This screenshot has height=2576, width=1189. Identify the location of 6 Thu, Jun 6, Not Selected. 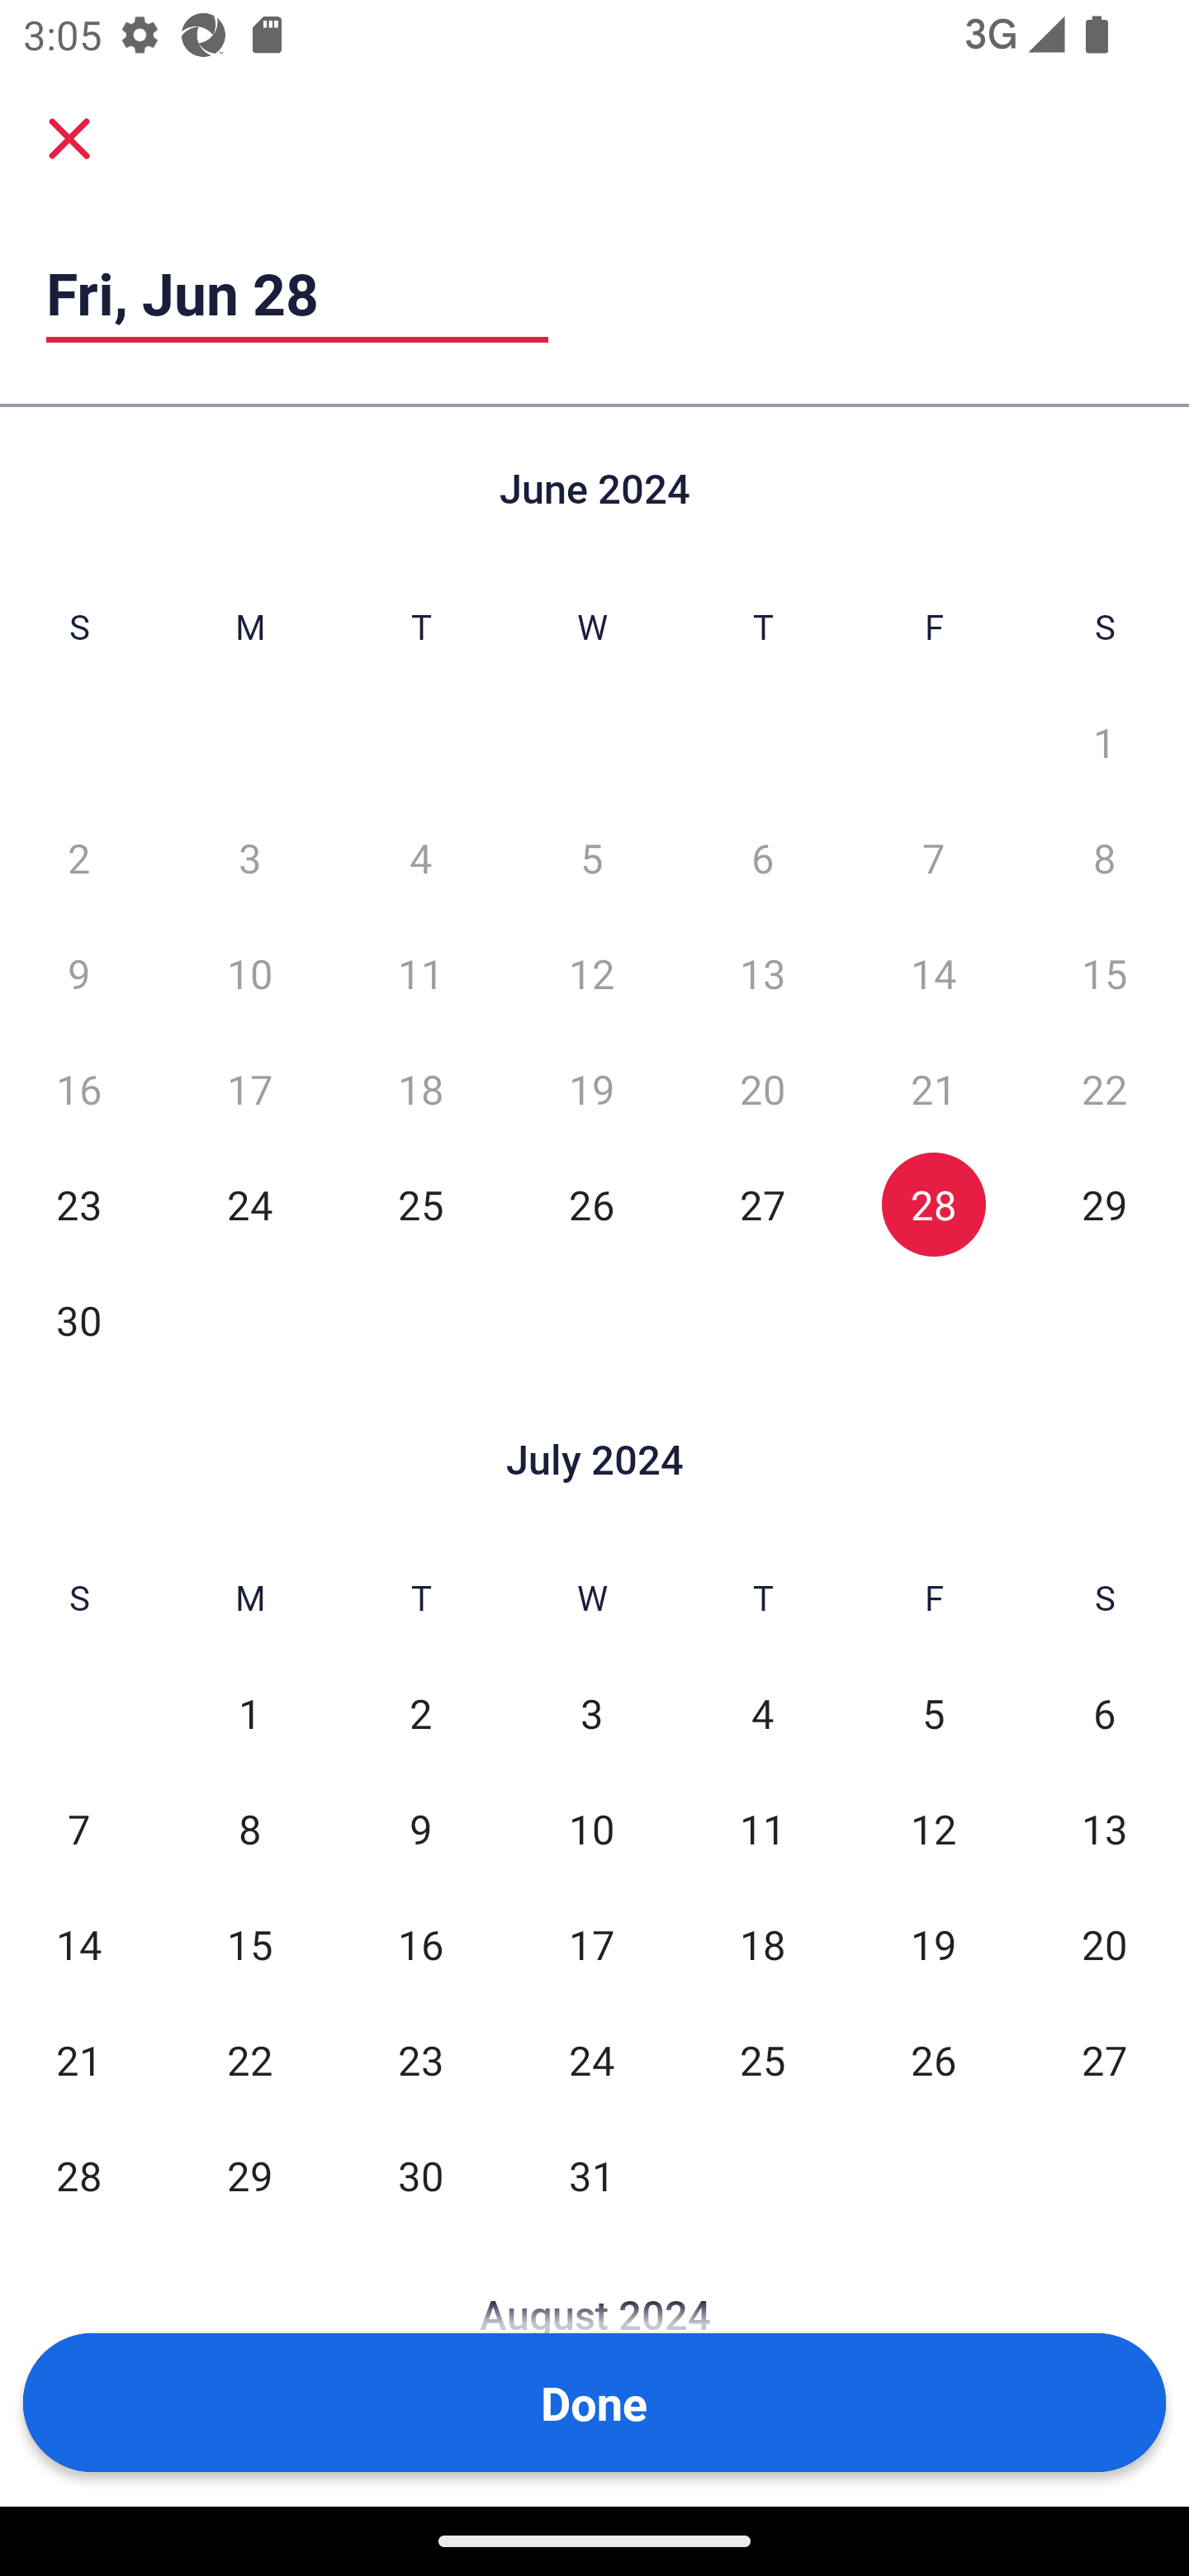
(762, 857).